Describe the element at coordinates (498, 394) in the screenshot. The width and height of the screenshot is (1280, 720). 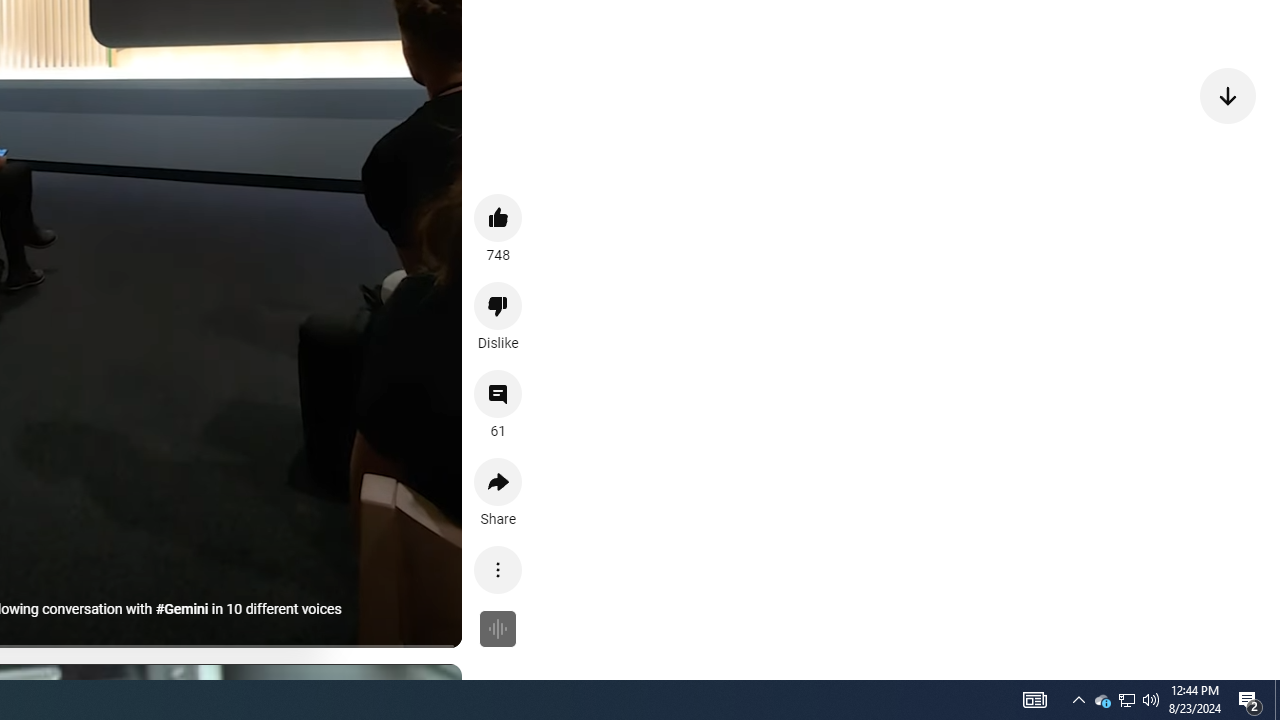
I see `View 61 comments` at that location.